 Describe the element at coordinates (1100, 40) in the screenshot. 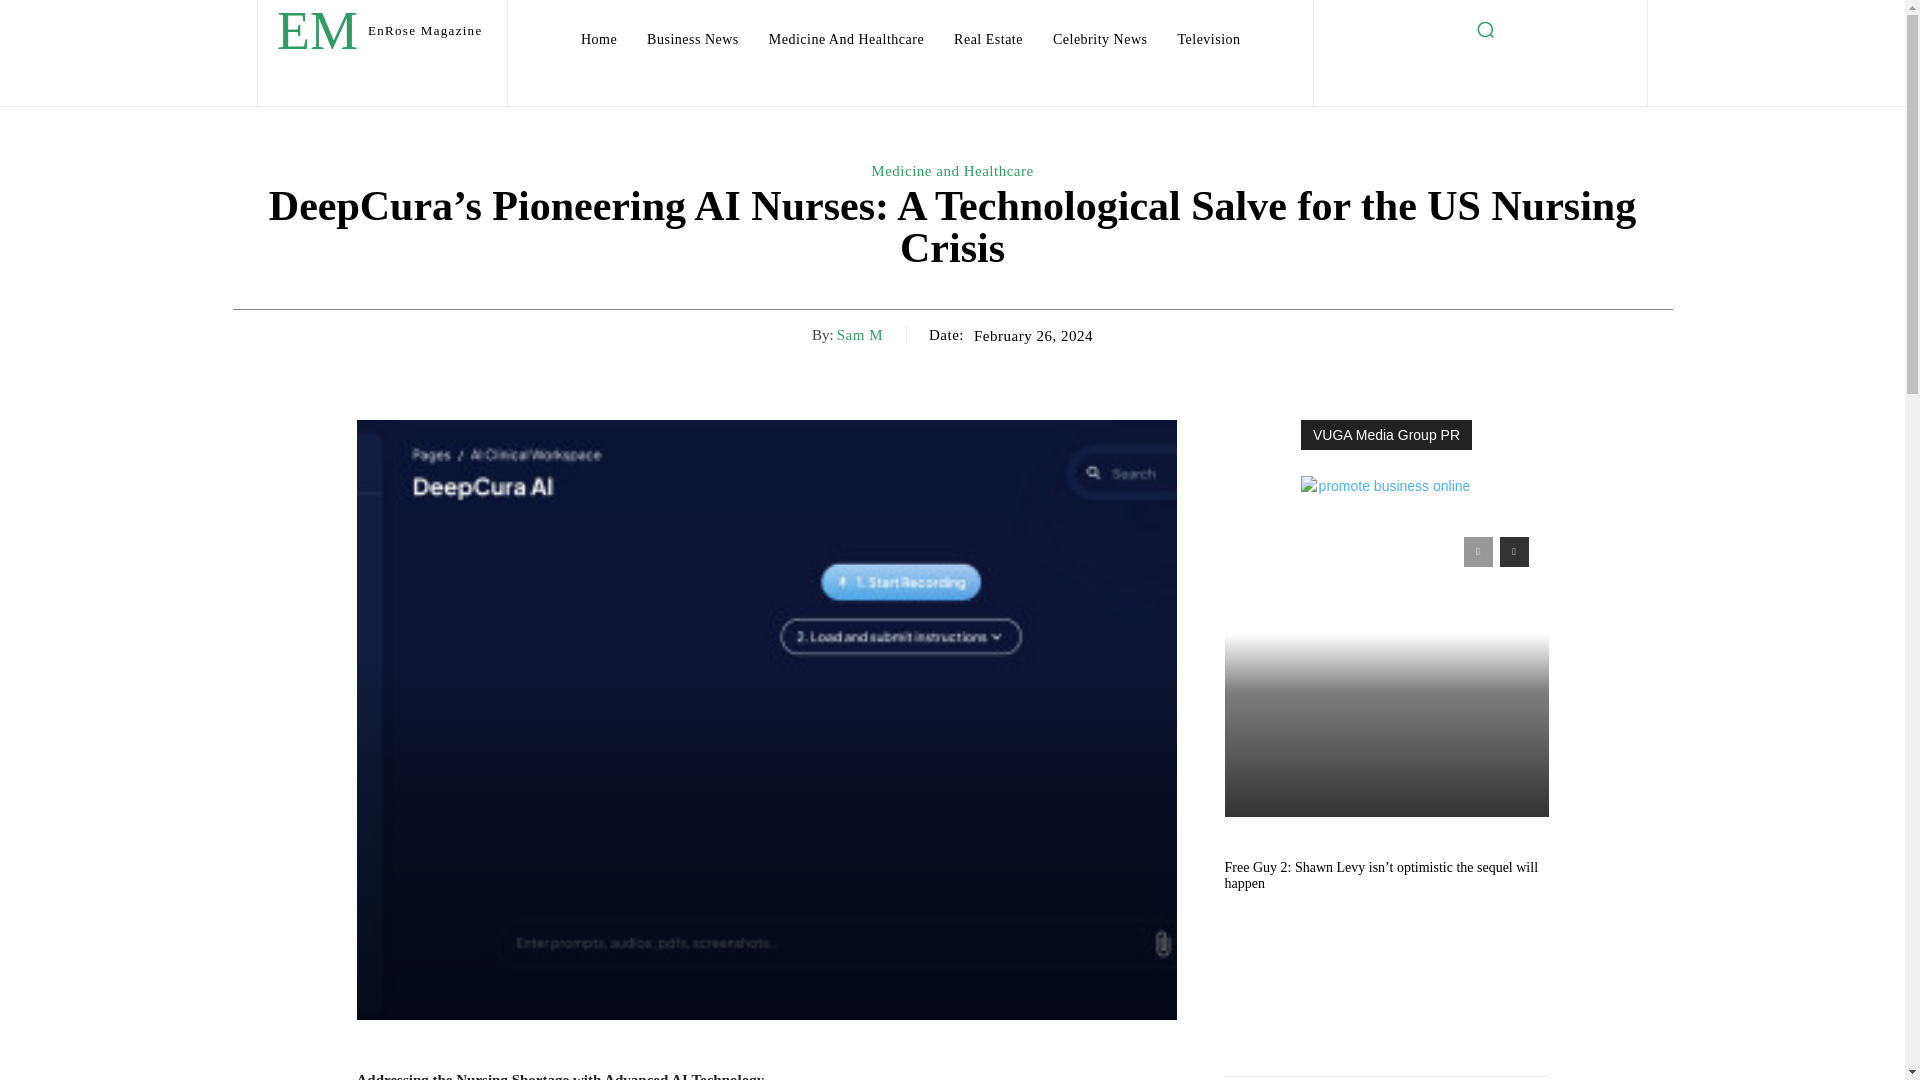

I see `Celebrity News` at that location.